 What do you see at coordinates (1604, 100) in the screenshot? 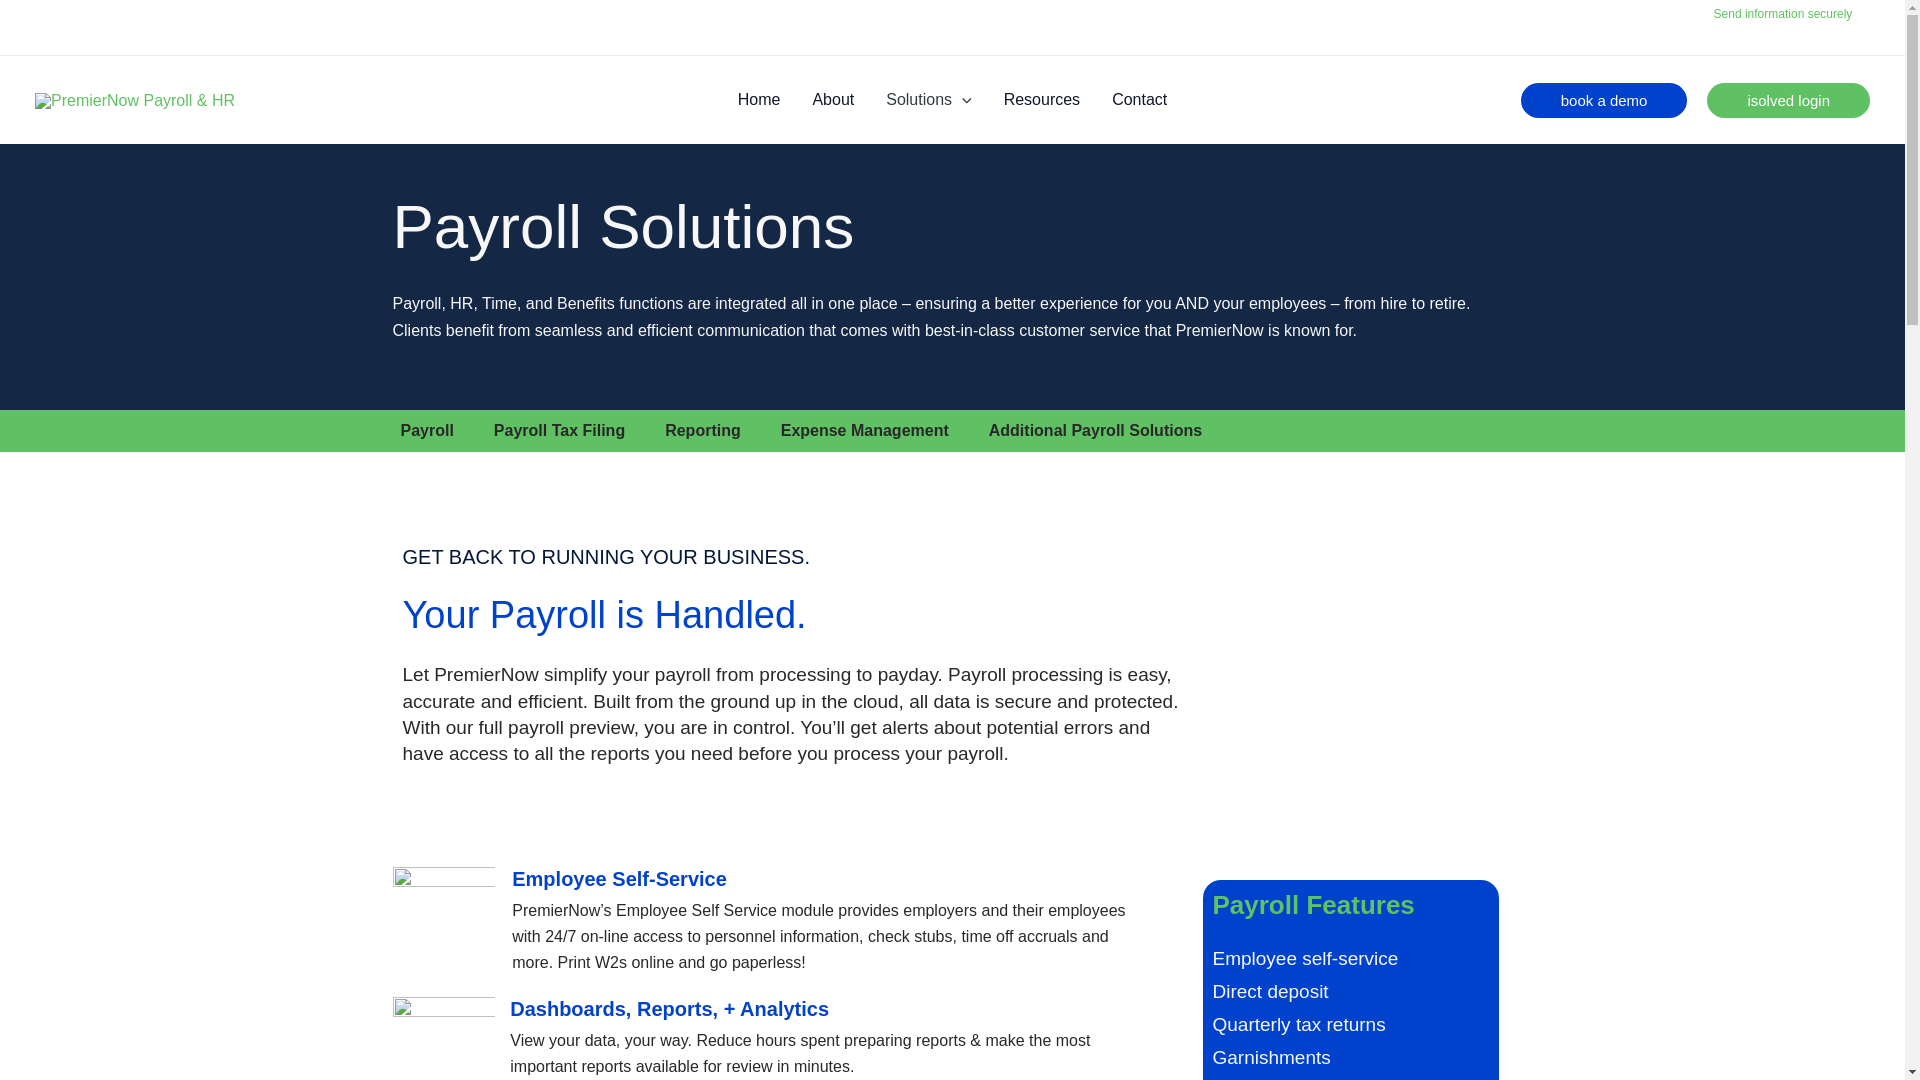
I see `book a demo` at bounding box center [1604, 100].